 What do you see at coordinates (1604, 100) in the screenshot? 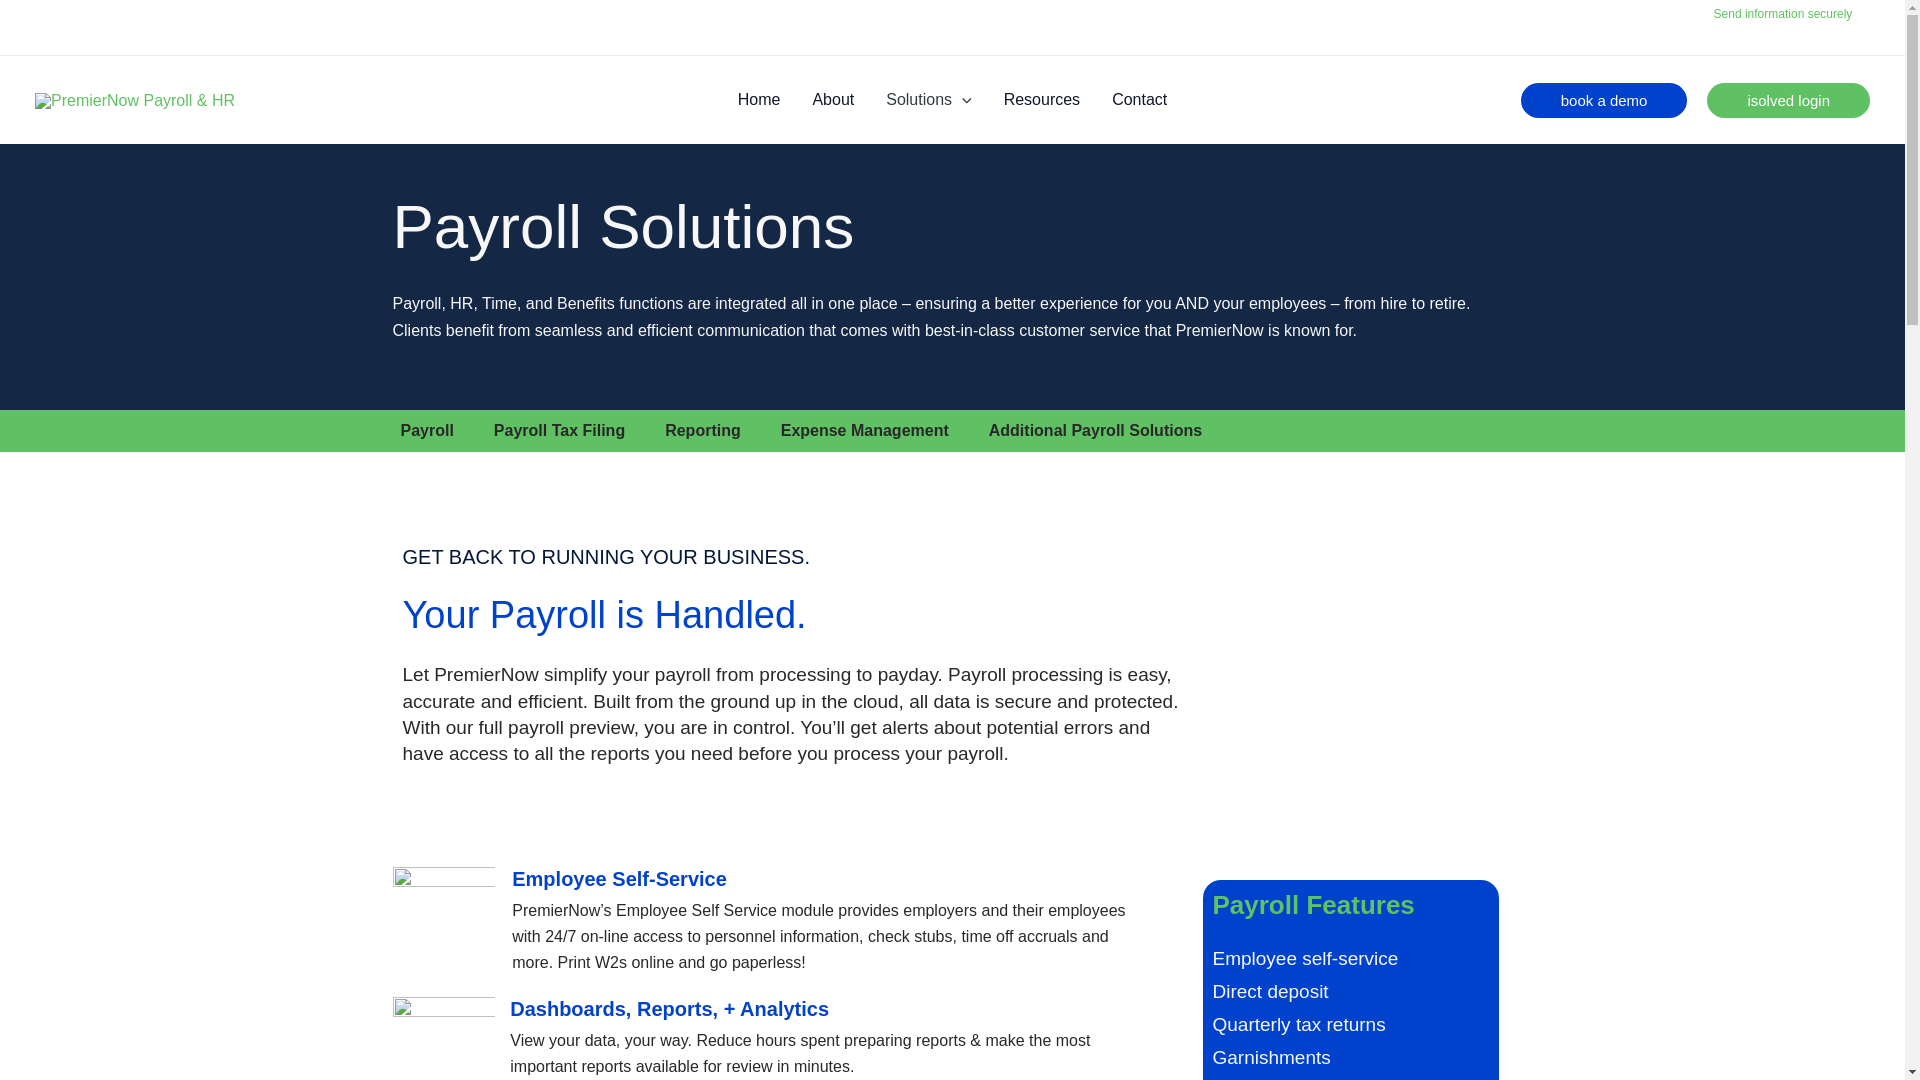
I see `book a demo` at bounding box center [1604, 100].